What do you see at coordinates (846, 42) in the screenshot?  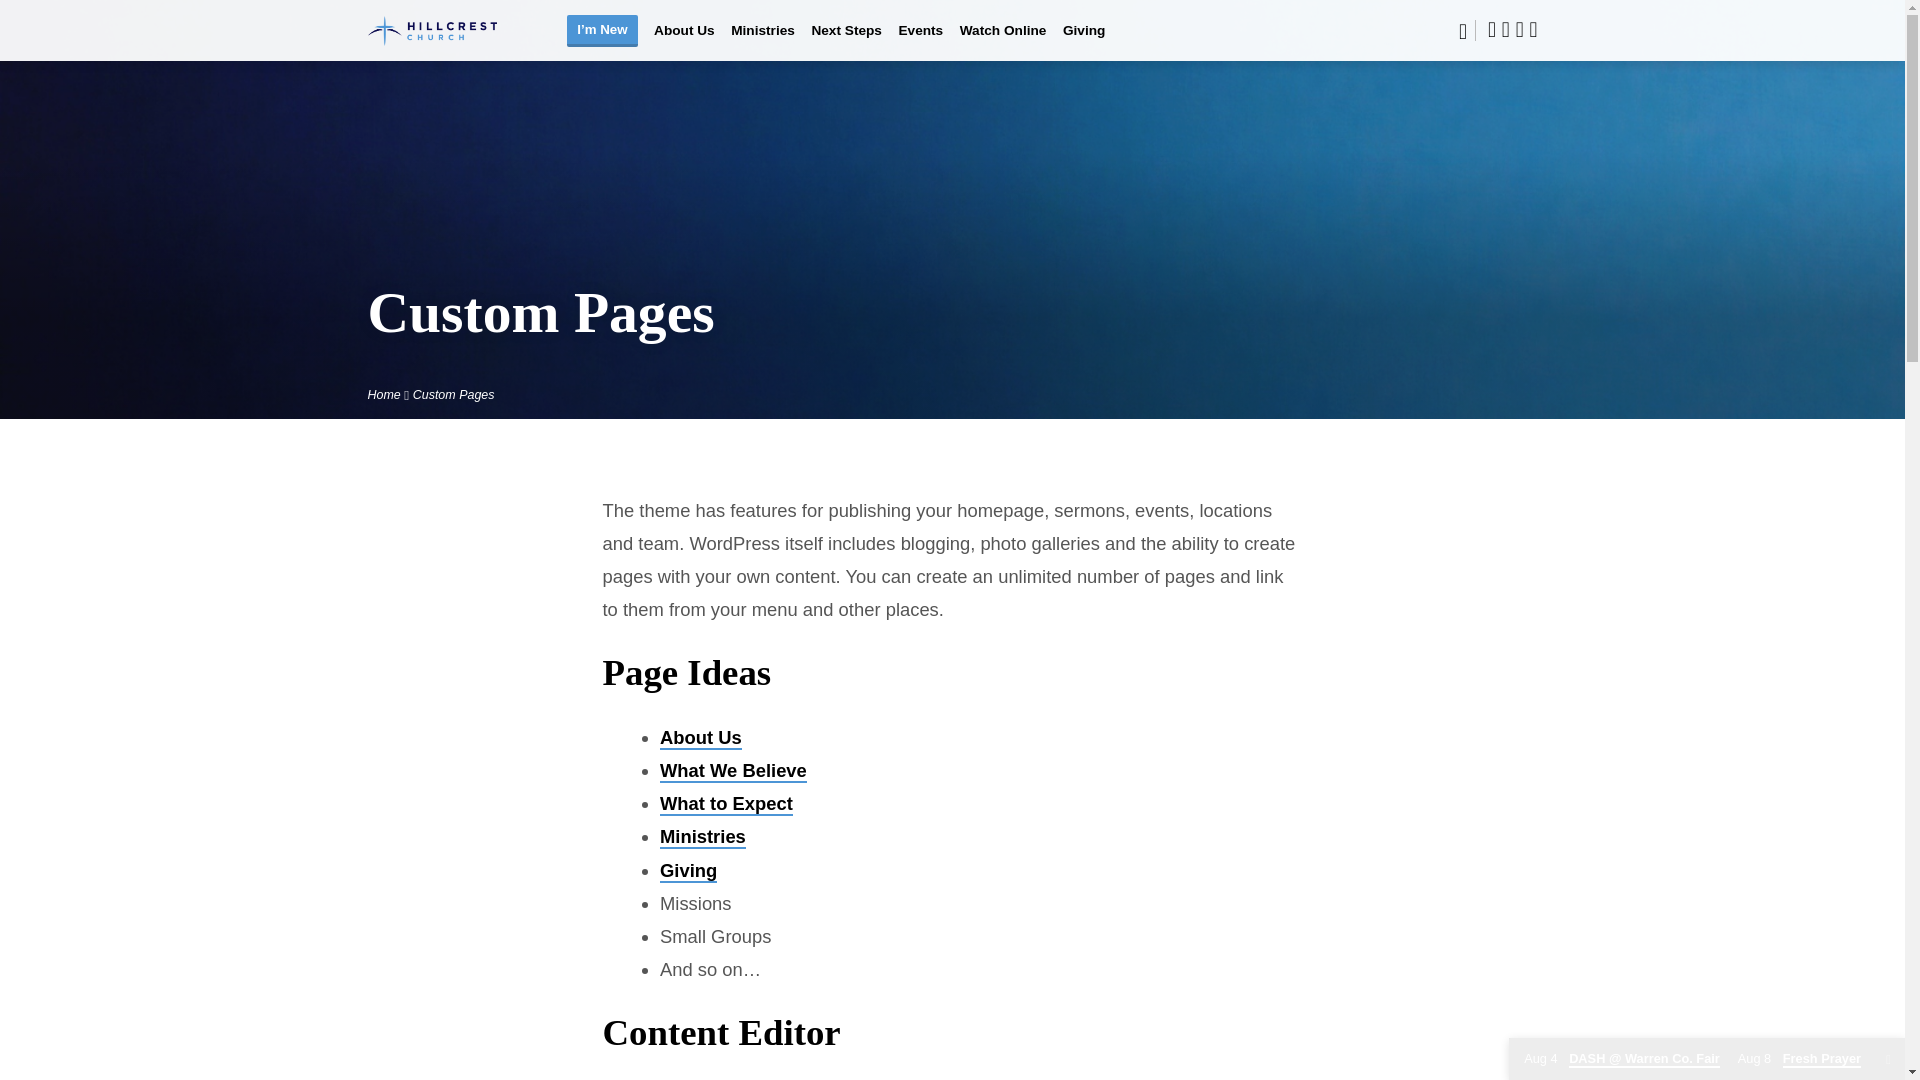 I see `Next Steps` at bounding box center [846, 42].